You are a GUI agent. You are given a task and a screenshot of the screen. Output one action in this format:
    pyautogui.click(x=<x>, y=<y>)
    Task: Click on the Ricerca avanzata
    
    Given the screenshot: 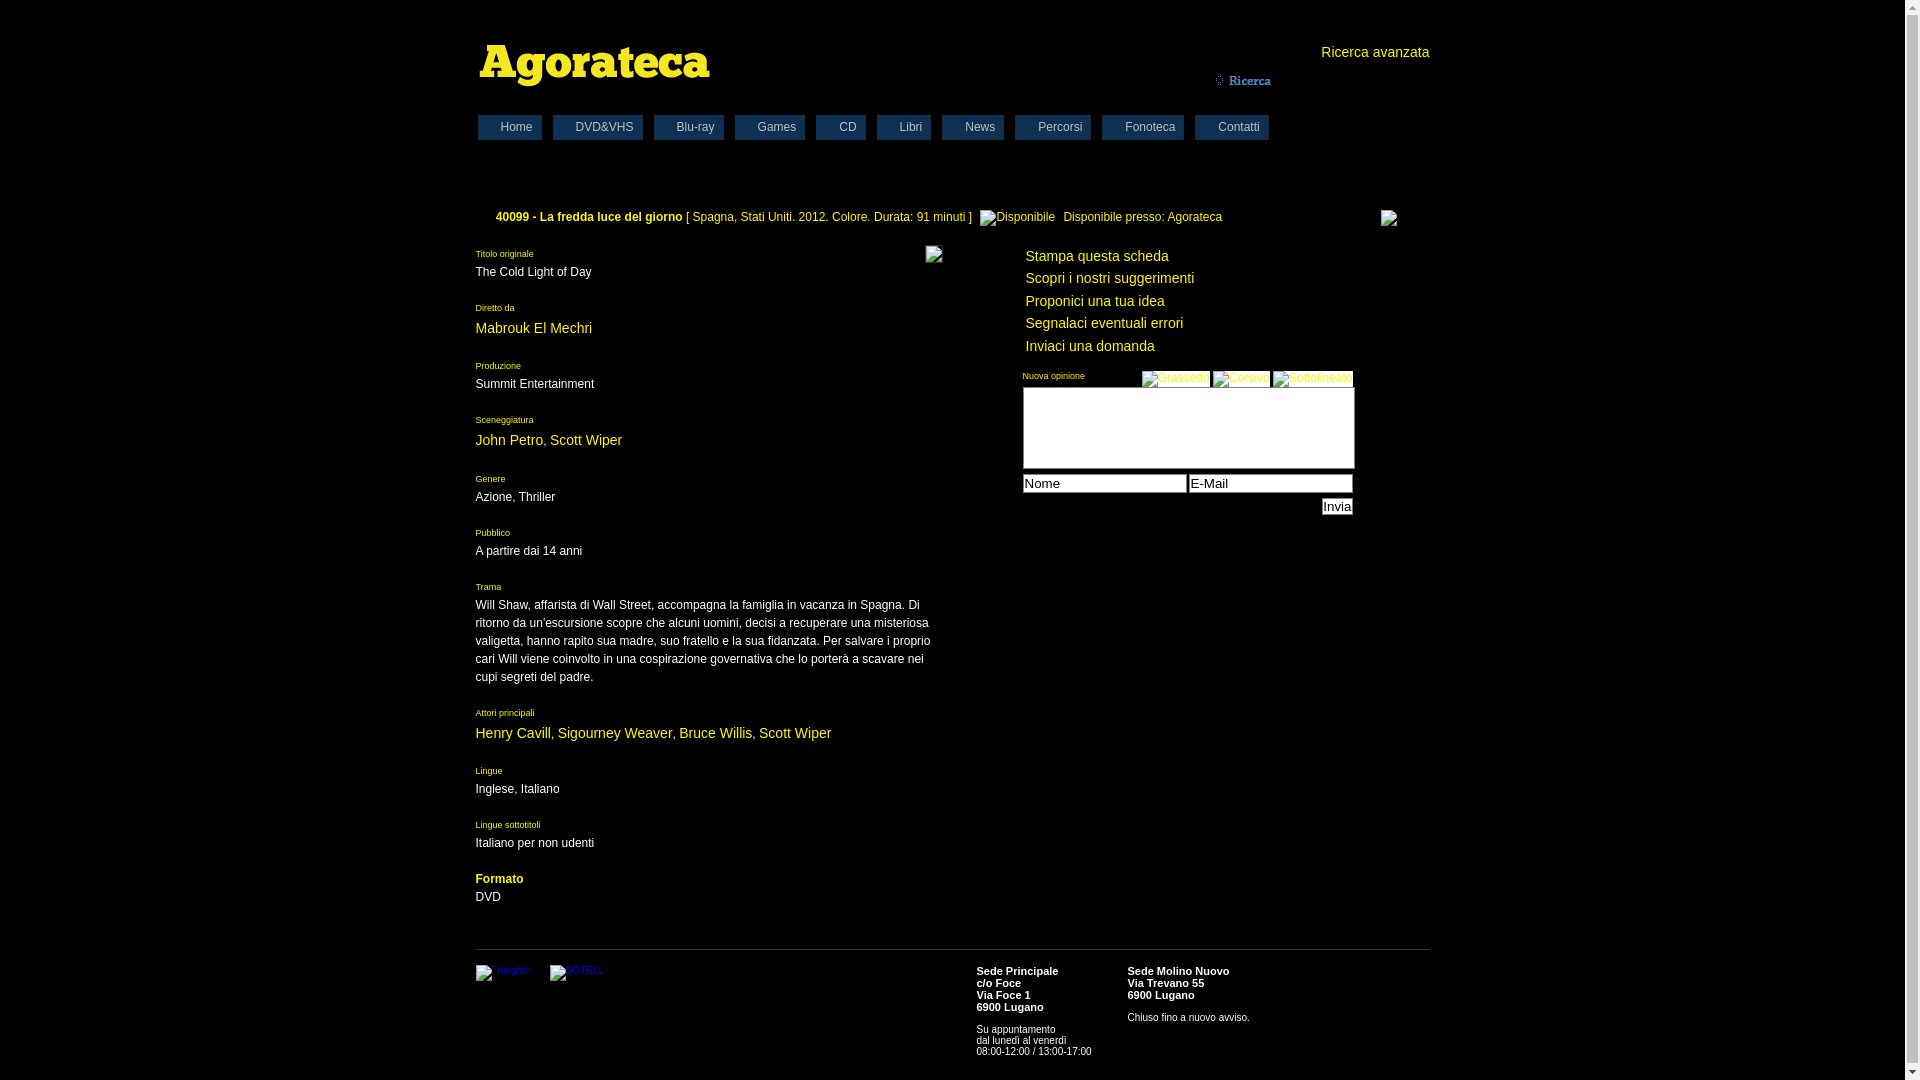 What is the action you would take?
    pyautogui.click(x=1375, y=52)
    